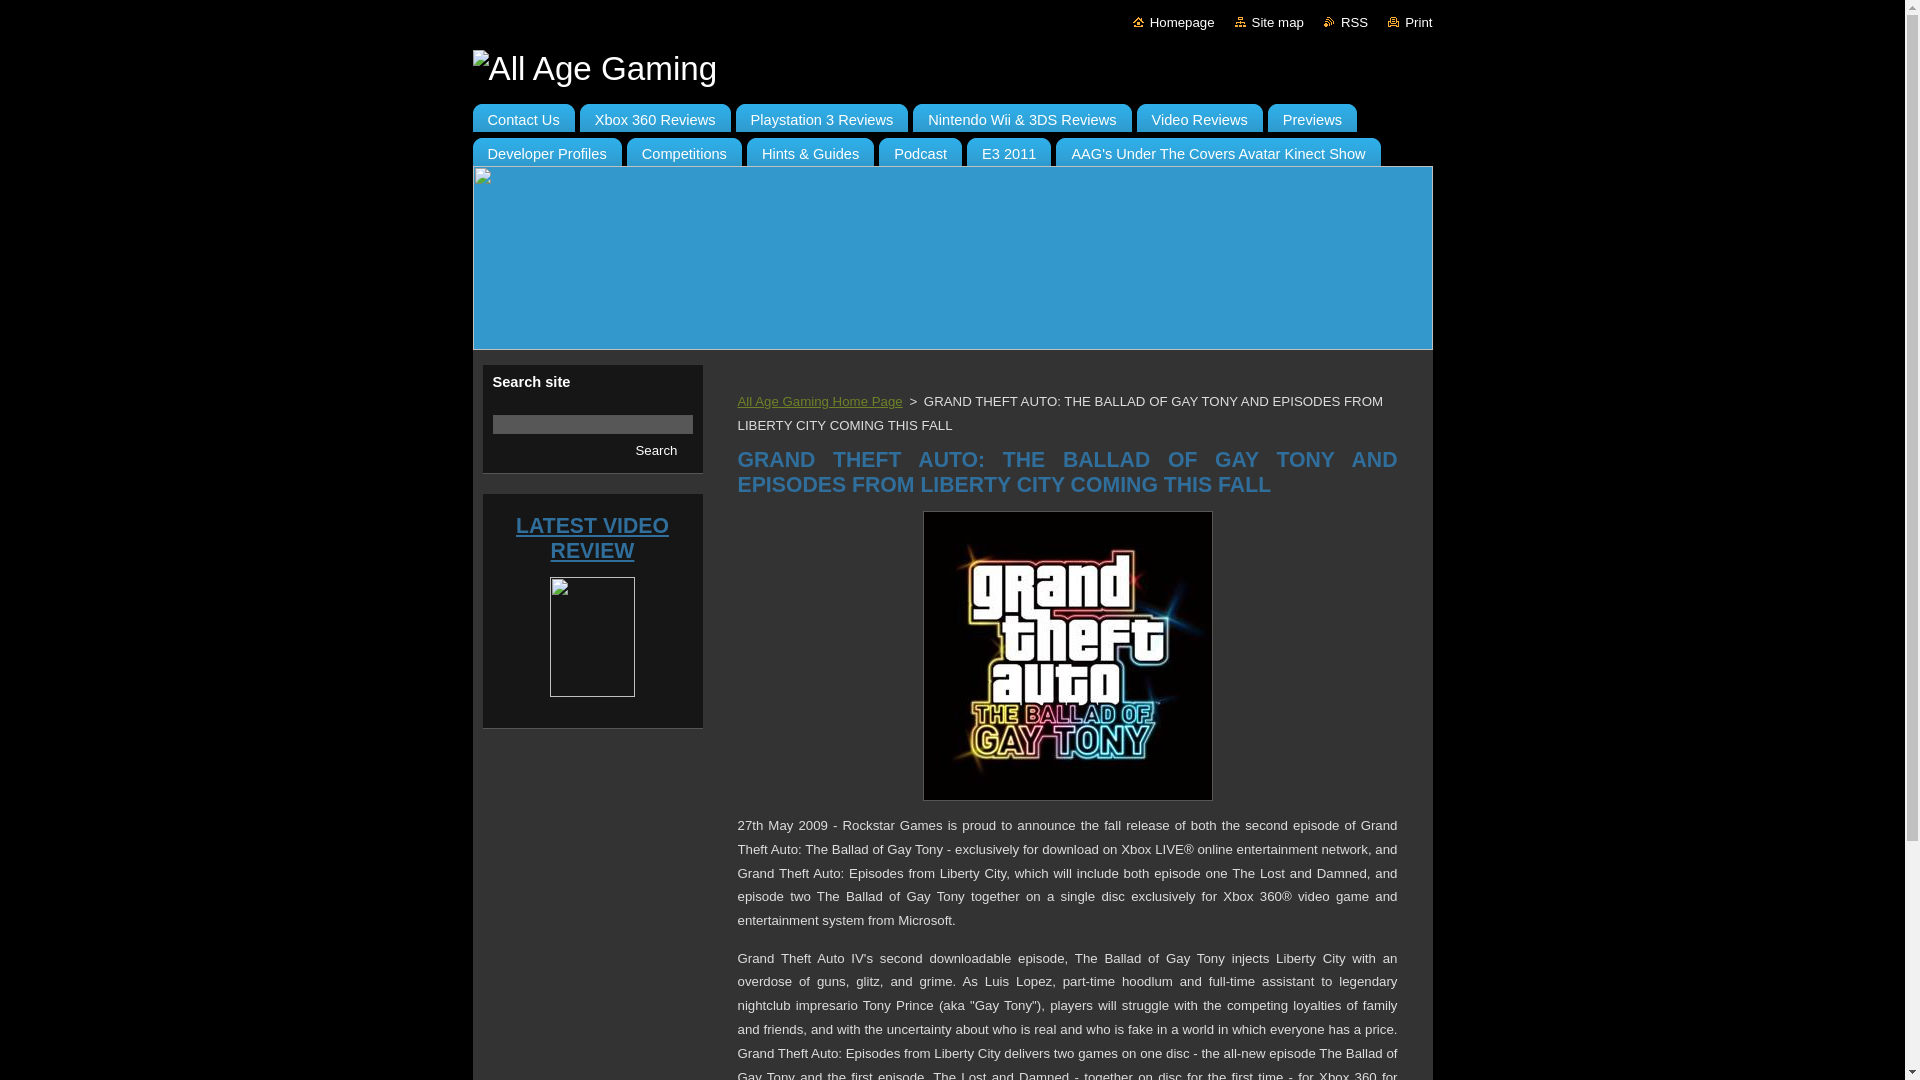 This screenshot has width=1920, height=1080. I want to click on Print page, so click(1410, 22).